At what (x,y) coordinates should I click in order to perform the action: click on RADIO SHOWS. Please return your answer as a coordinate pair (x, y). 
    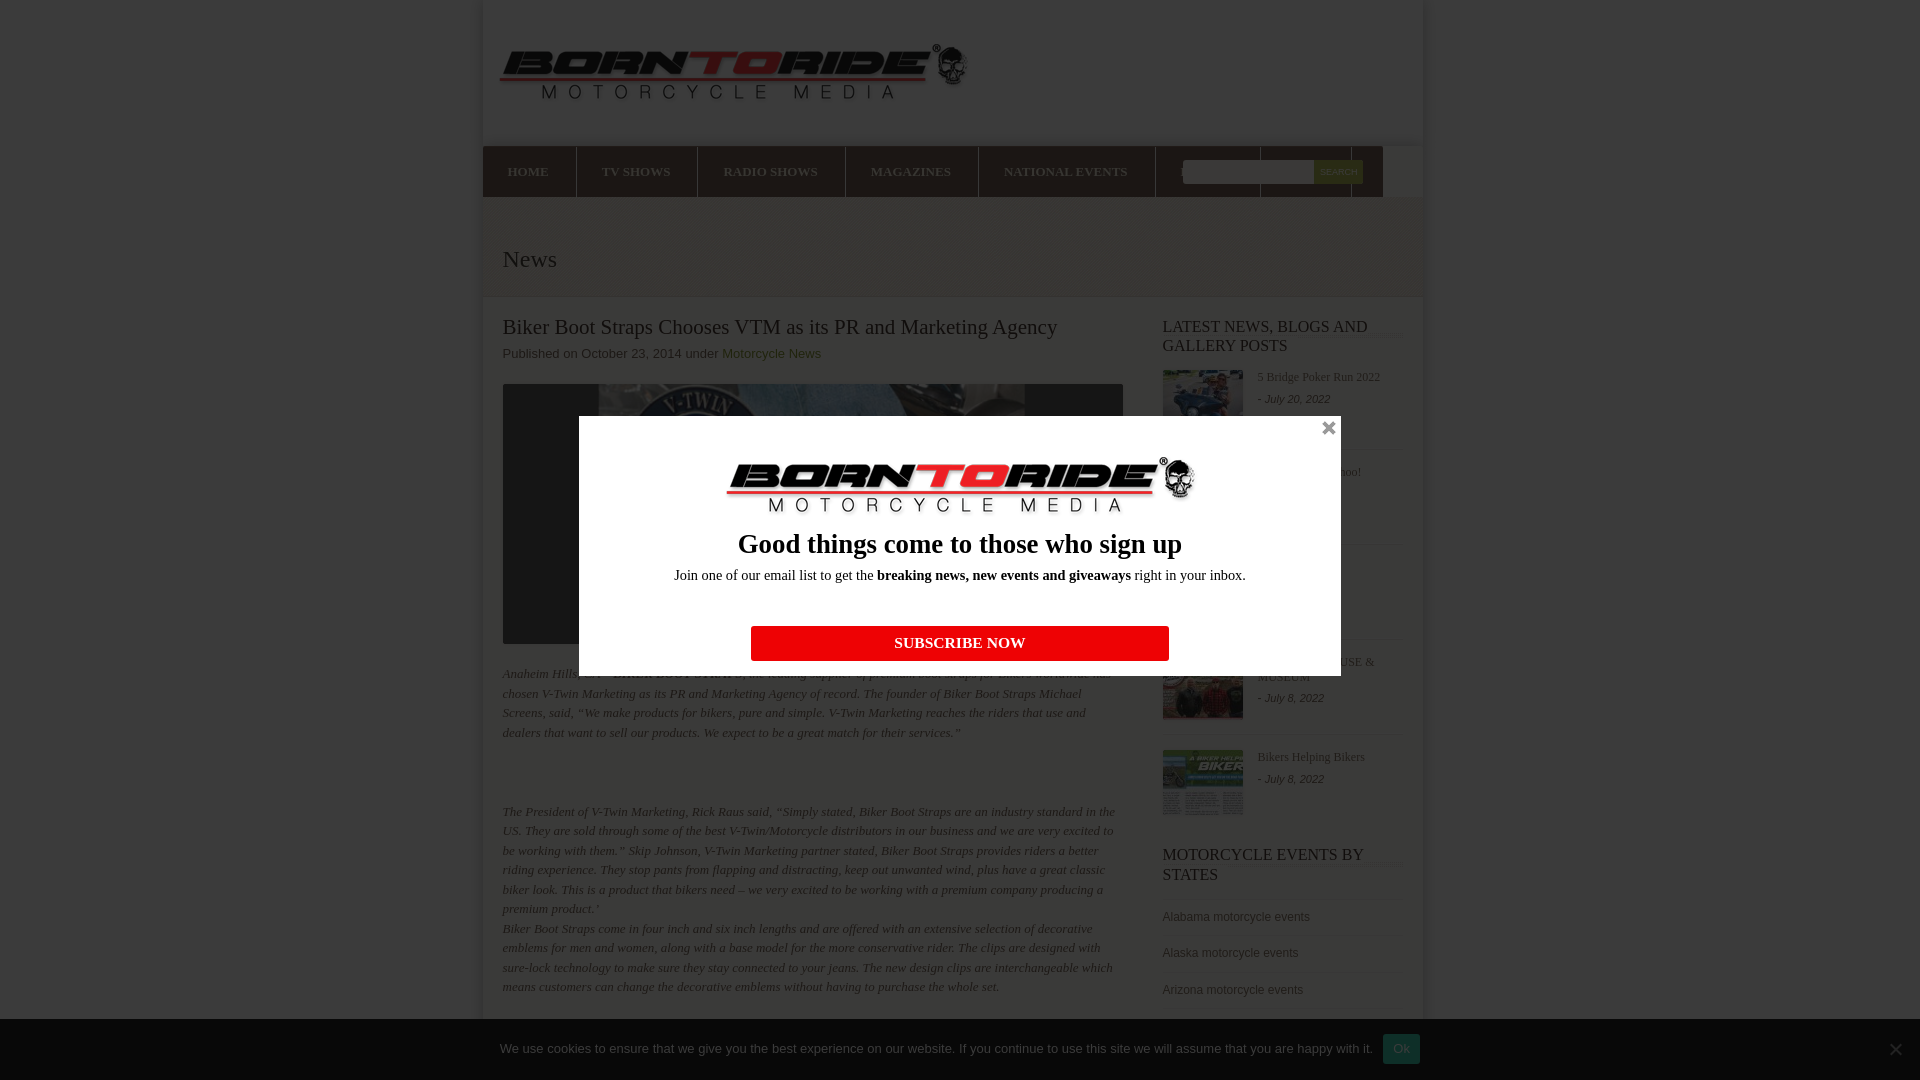
    Looking at the image, I should click on (770, 171).